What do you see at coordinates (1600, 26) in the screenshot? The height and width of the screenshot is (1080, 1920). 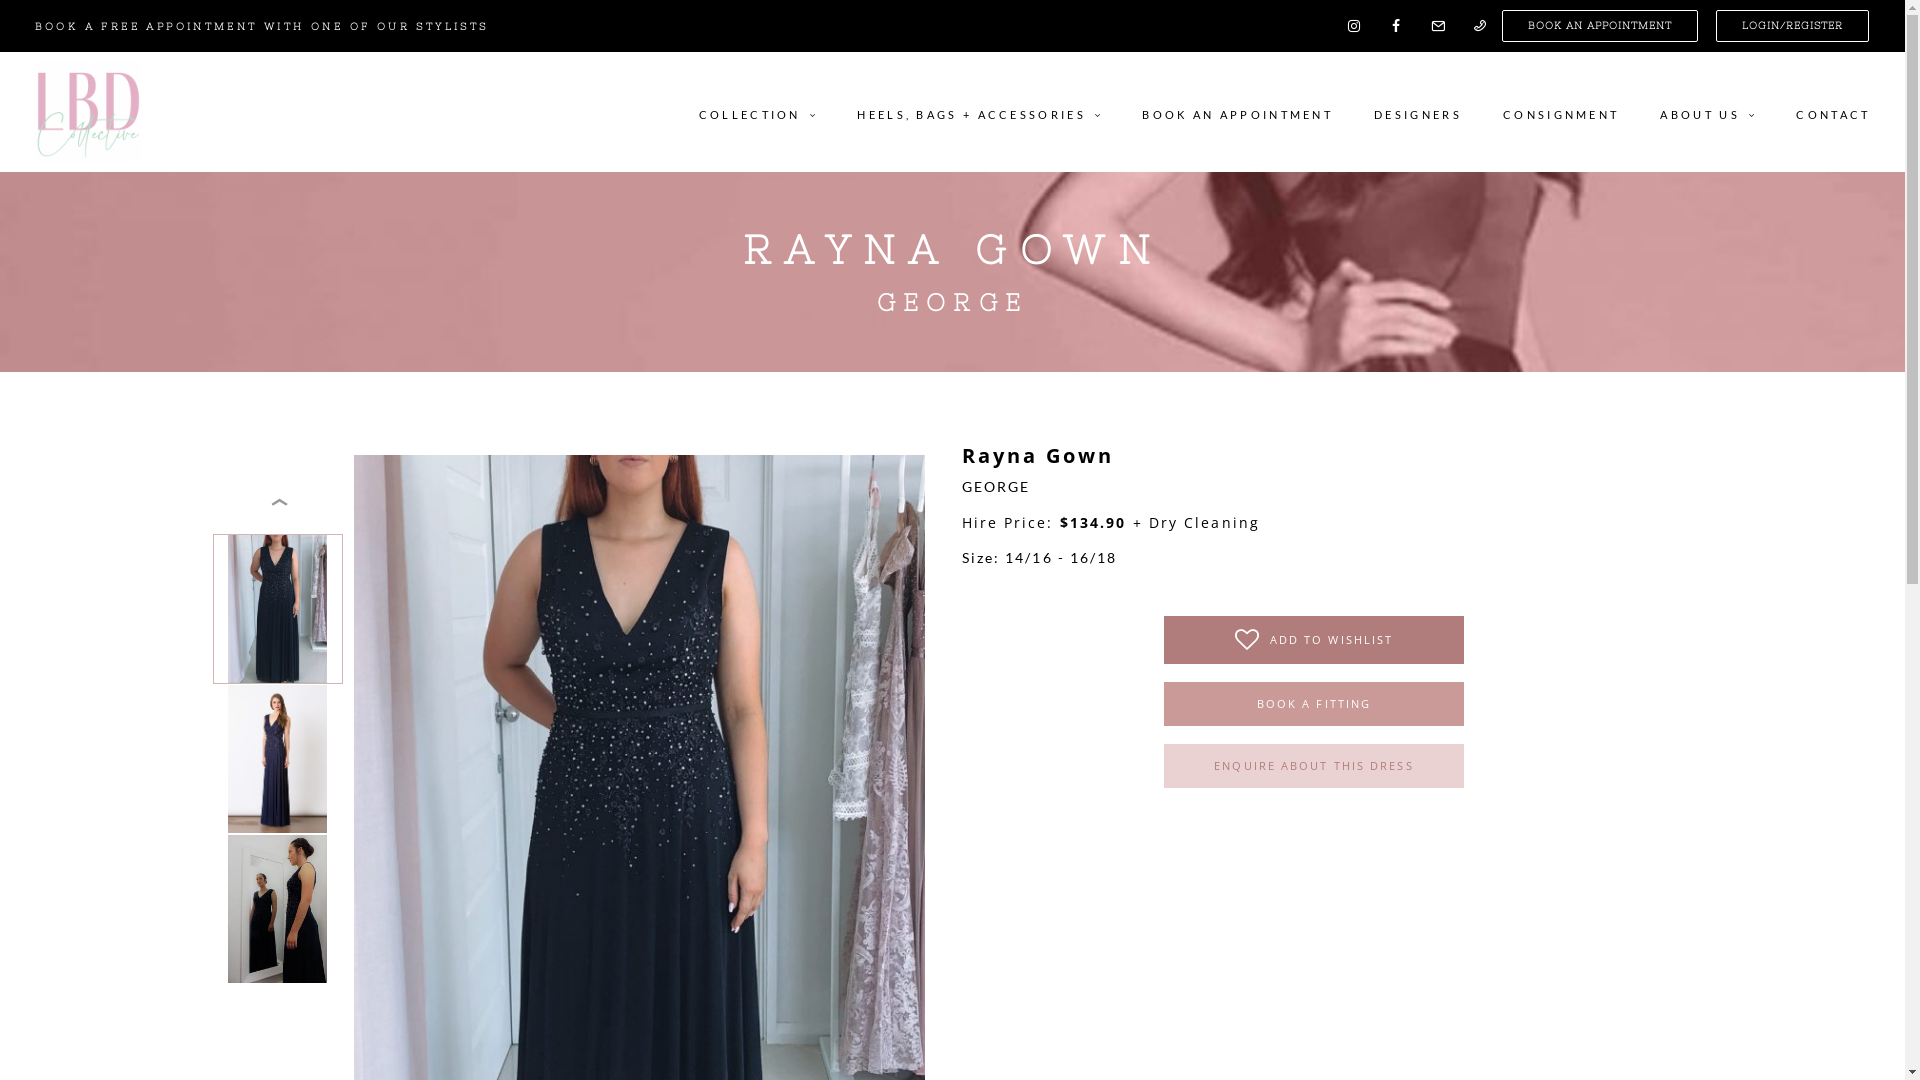 I see `BOOK AN APPOINTMENT` at bounding box center [1600, 26].